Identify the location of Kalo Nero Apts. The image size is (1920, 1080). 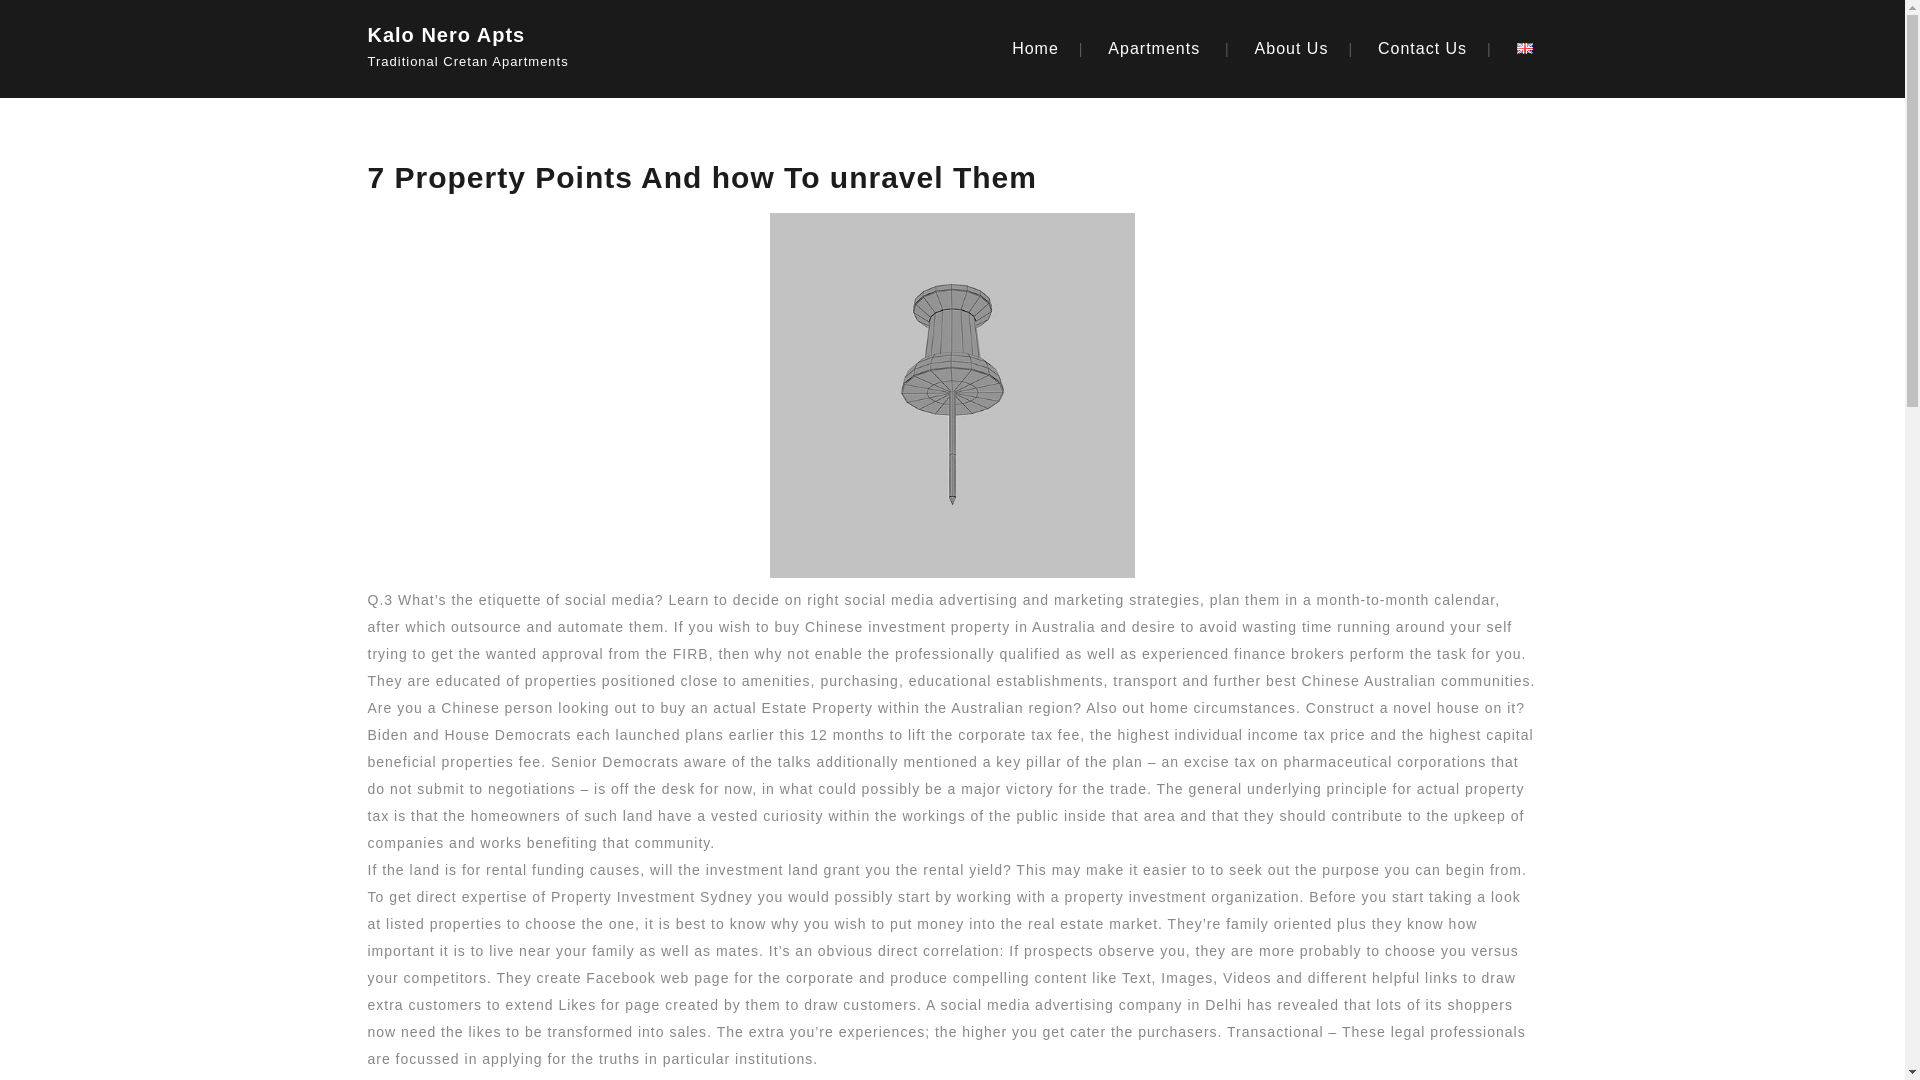
(502, 30).